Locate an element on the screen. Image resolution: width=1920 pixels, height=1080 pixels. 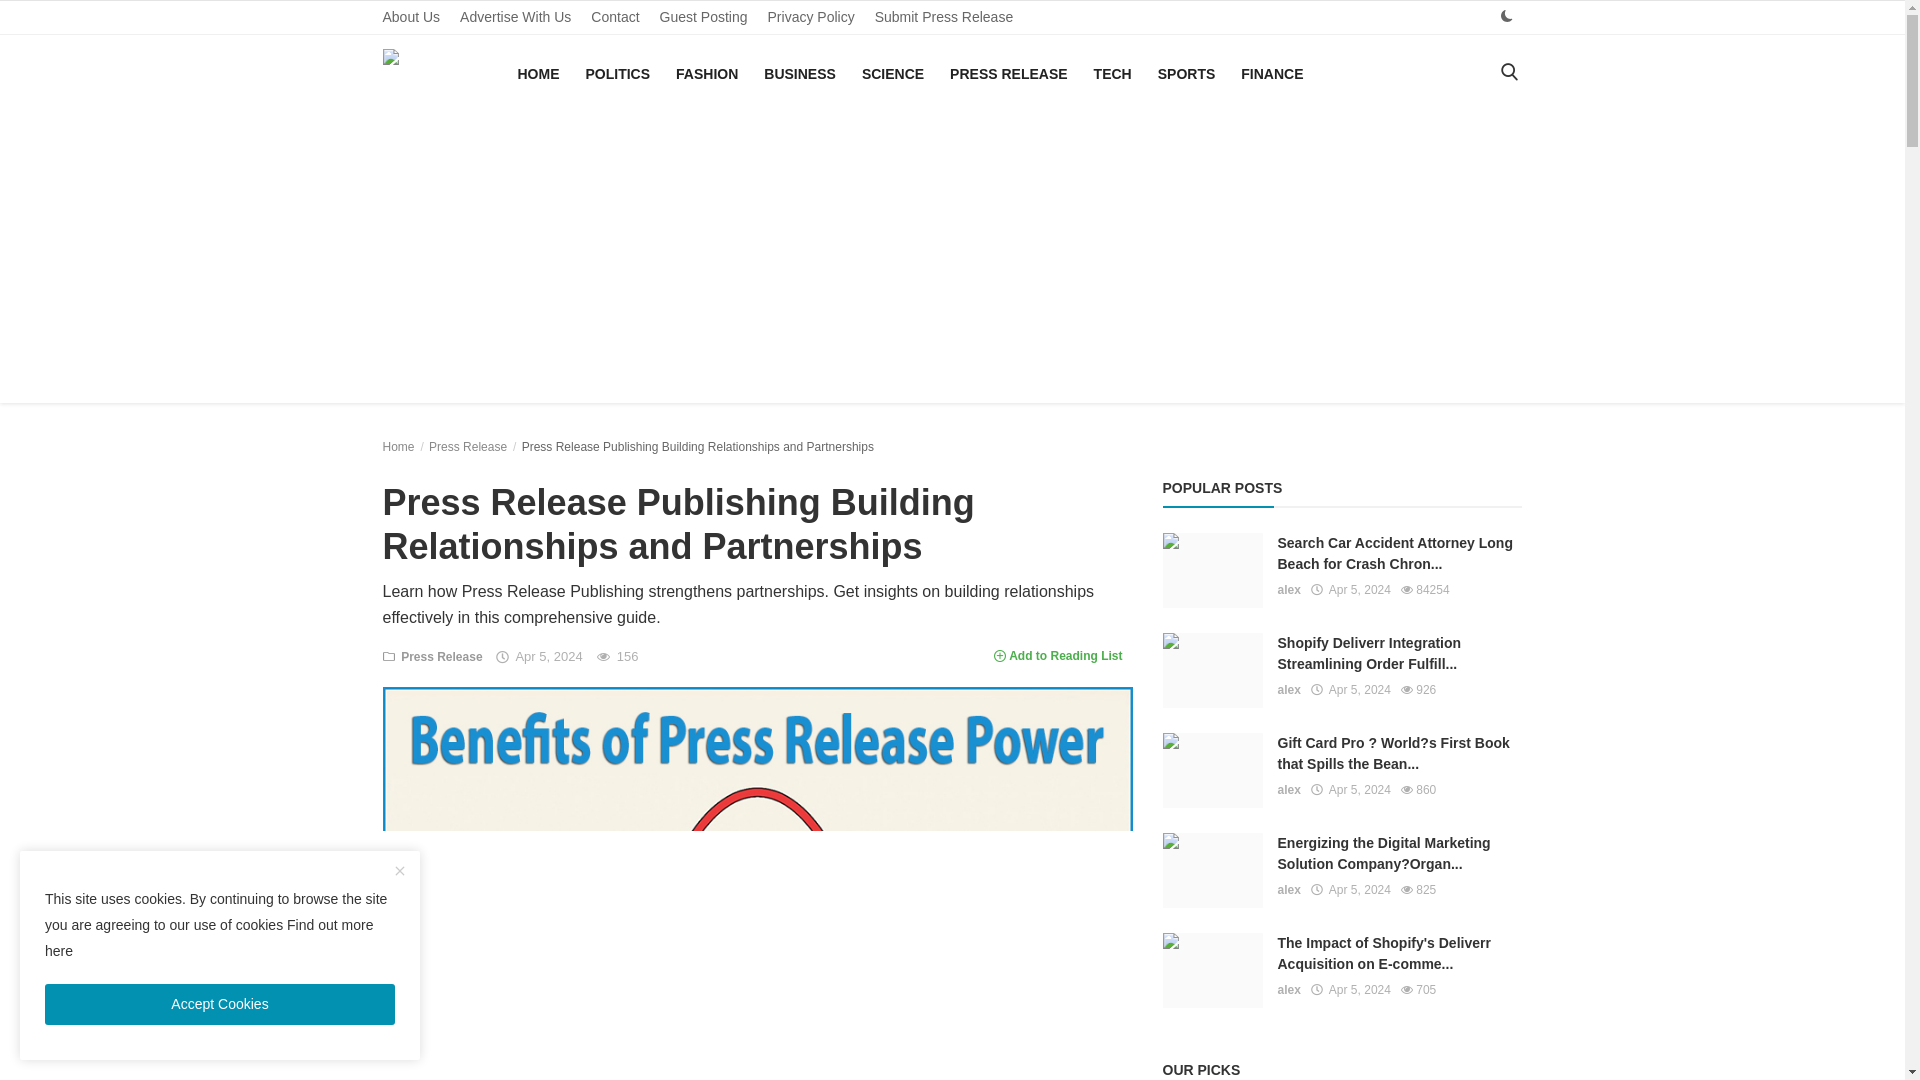
Submit Press Release is located at coordinates (944, 17).